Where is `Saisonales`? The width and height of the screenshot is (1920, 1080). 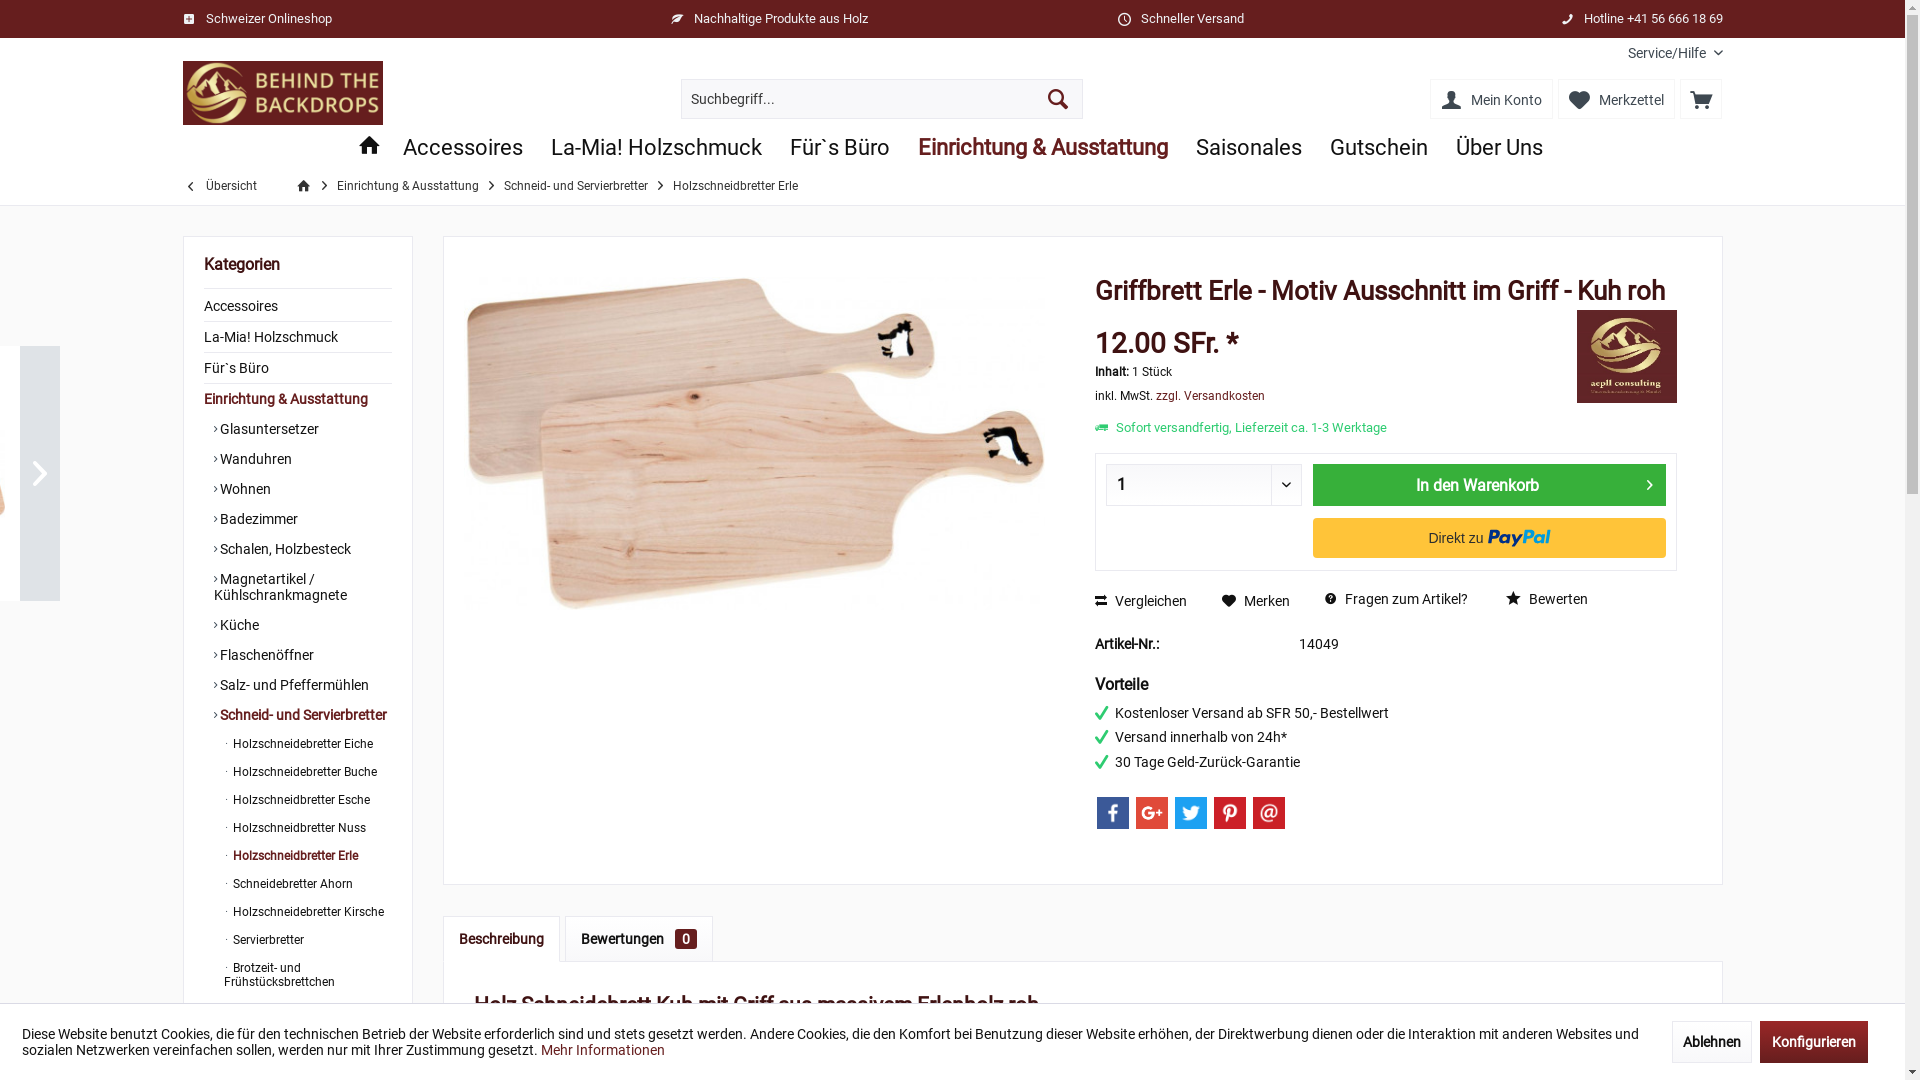
Saisonales is located at coordinates (298, 1022).